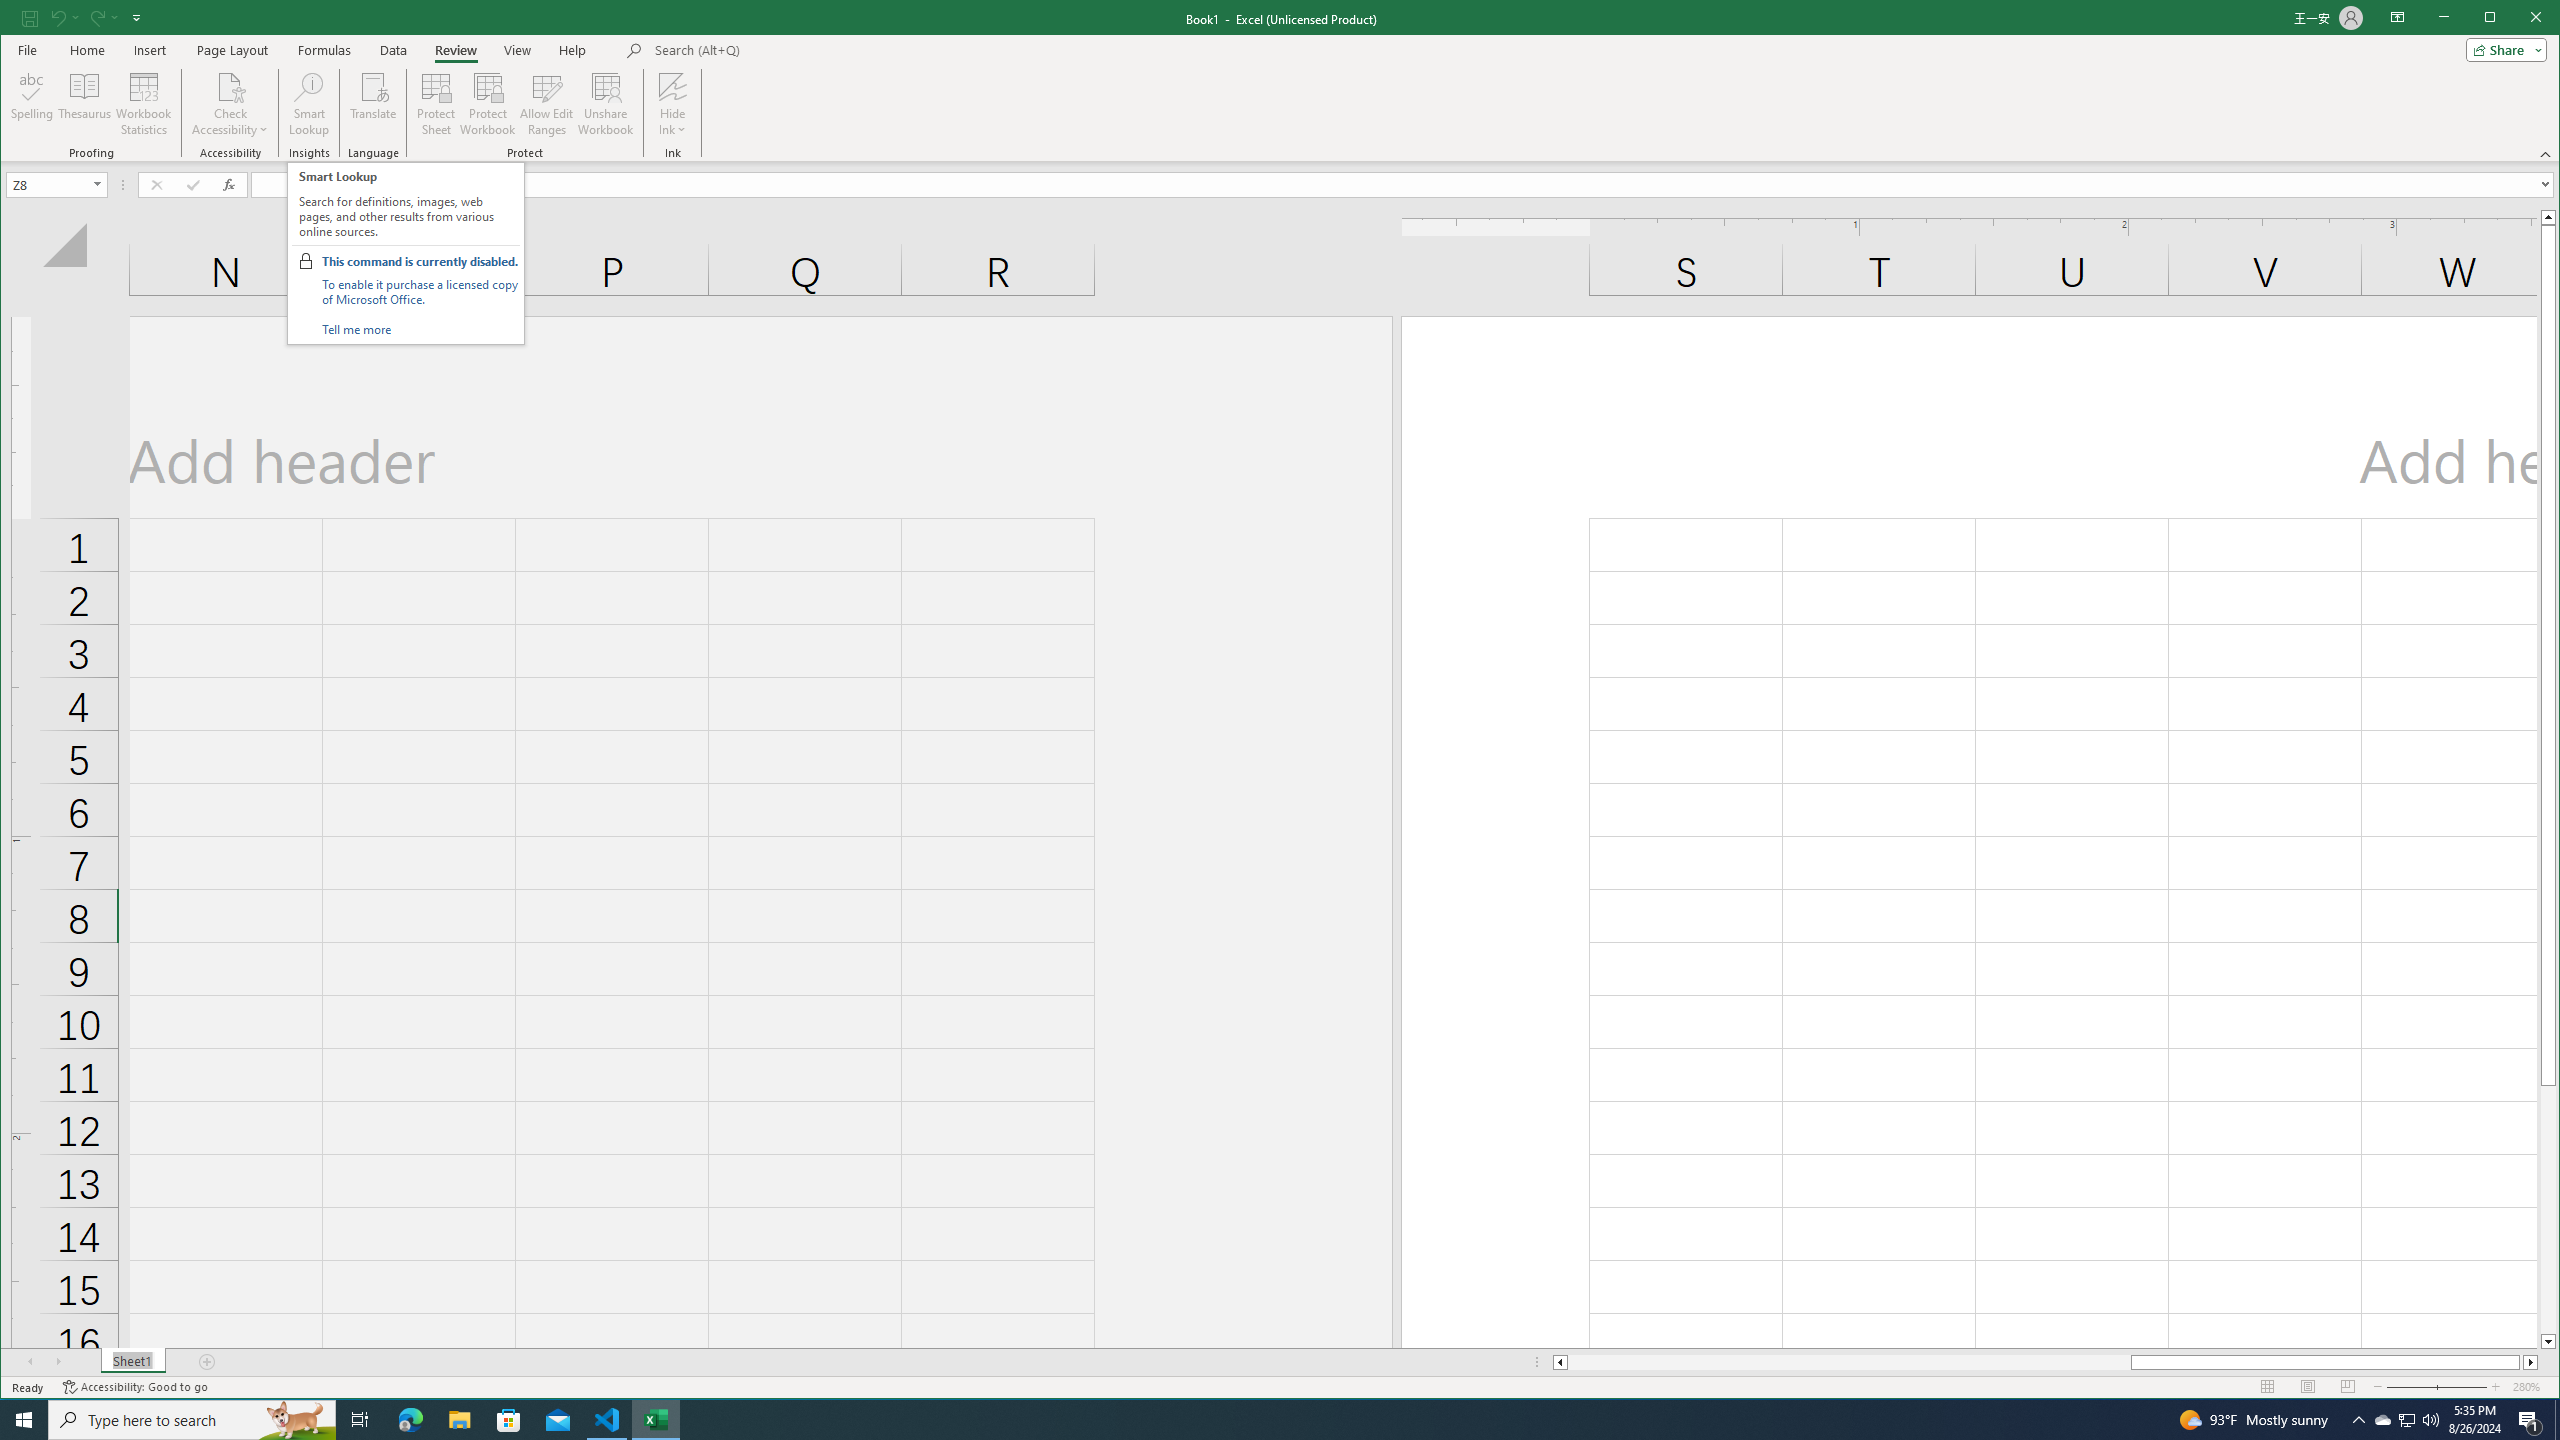 The image size is (2560, 1440). Describe the element at coordinates (1262, 1420) in the screenshot. I see `Running applications` at that location.